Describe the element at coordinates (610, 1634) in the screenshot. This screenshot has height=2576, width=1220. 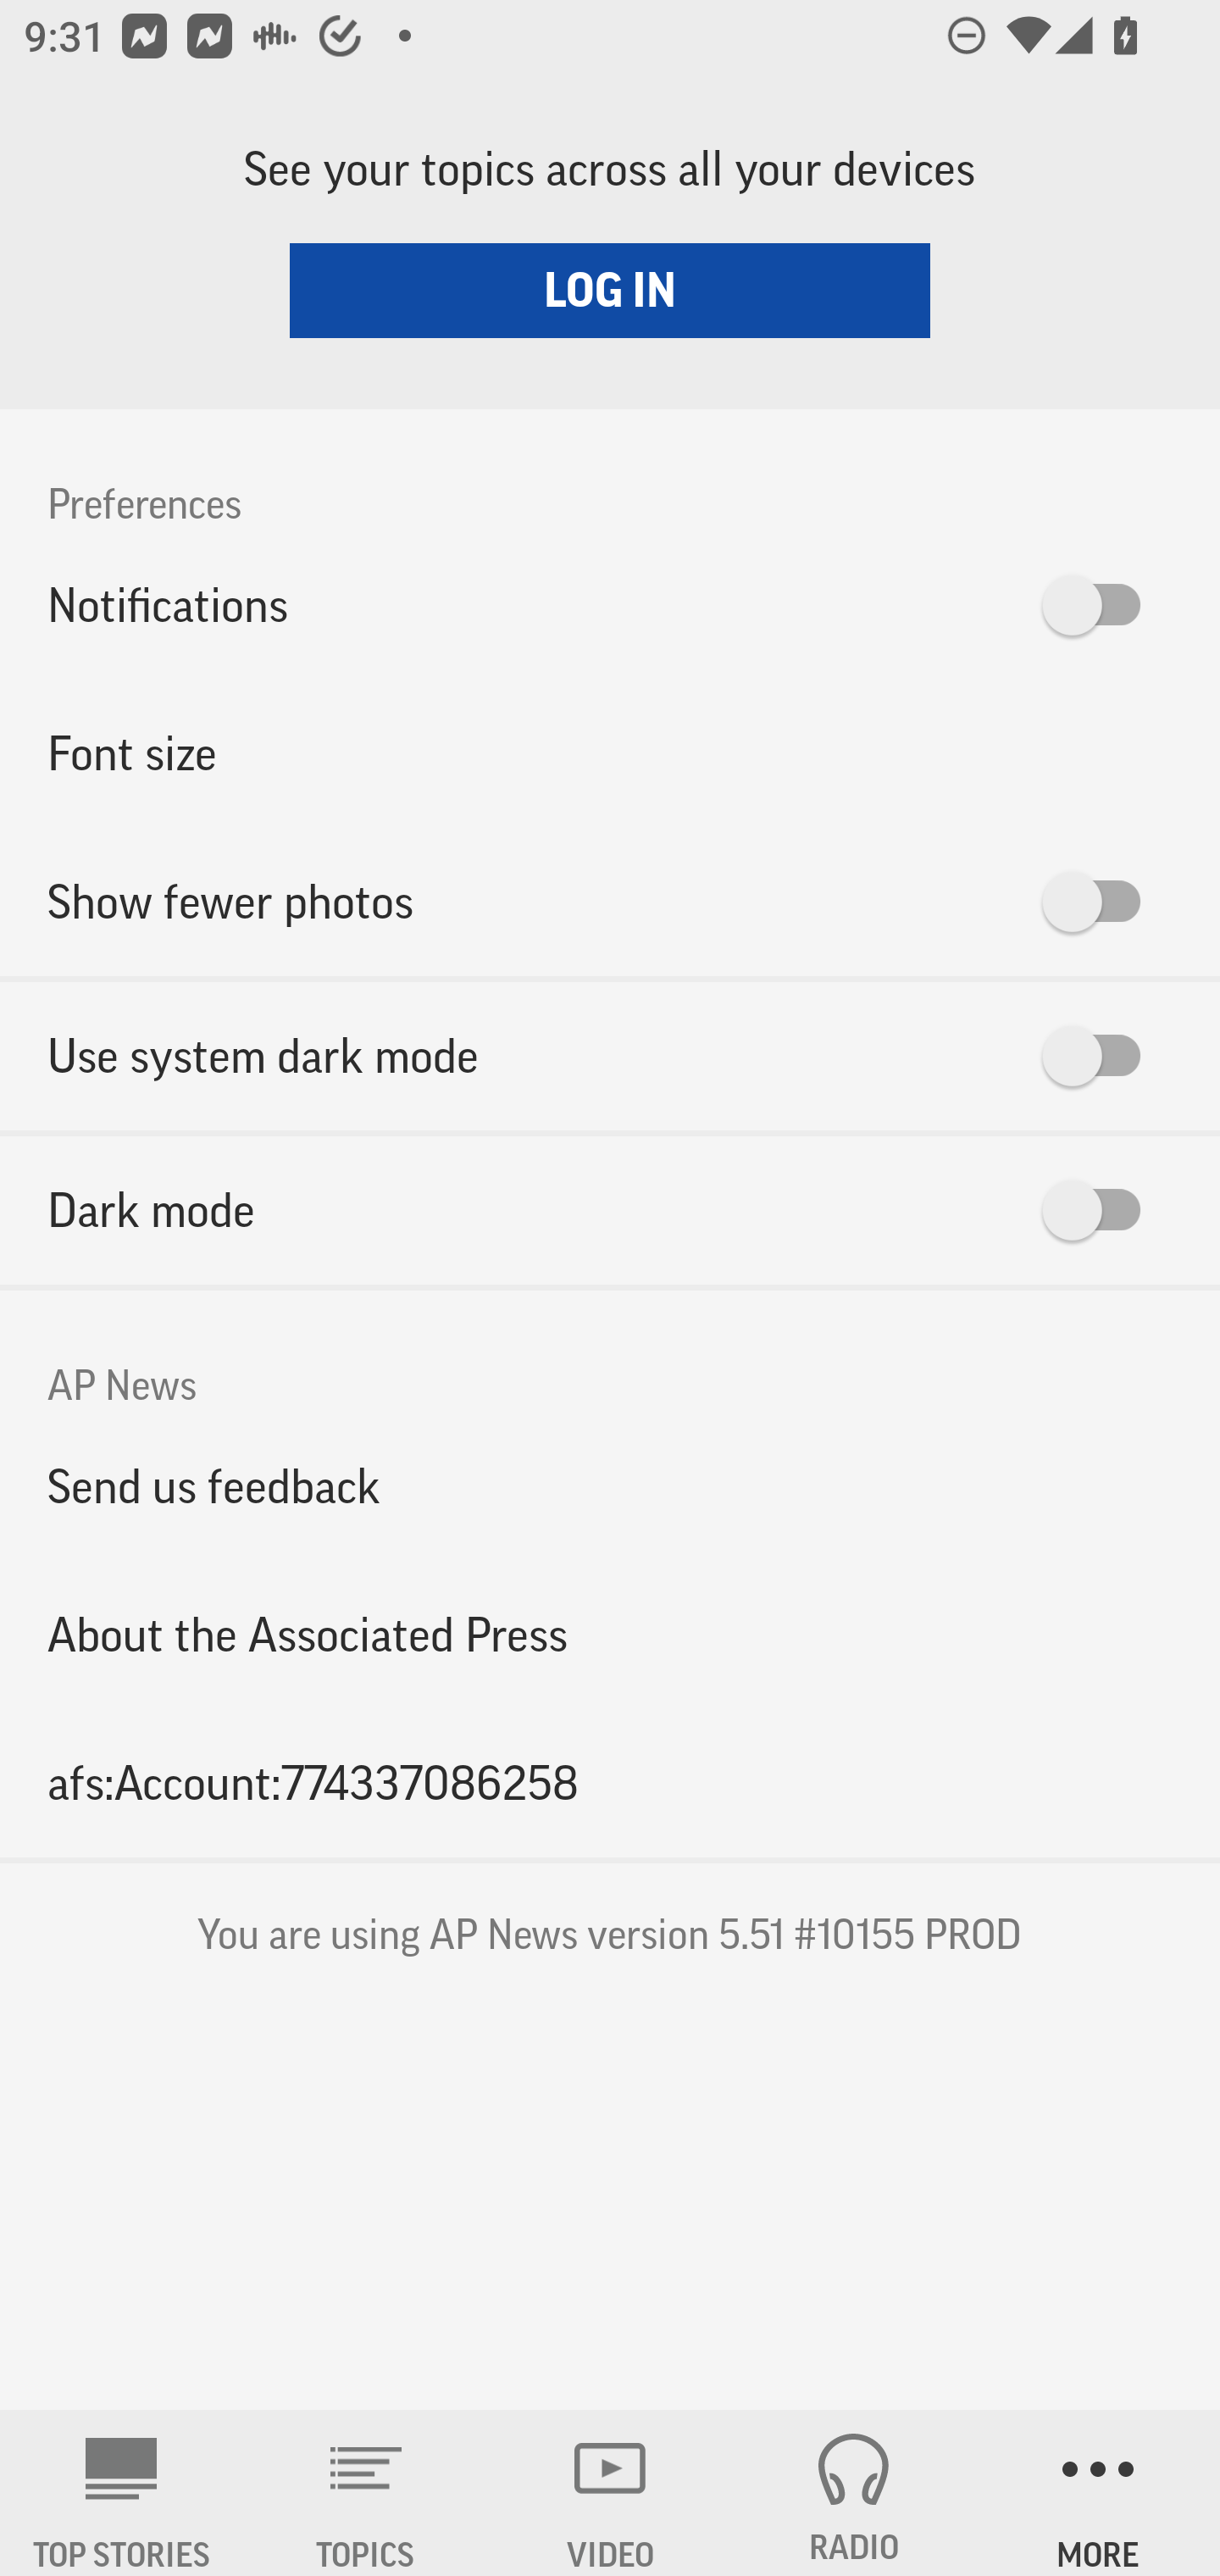
I see `About the Associated Press` at that location.